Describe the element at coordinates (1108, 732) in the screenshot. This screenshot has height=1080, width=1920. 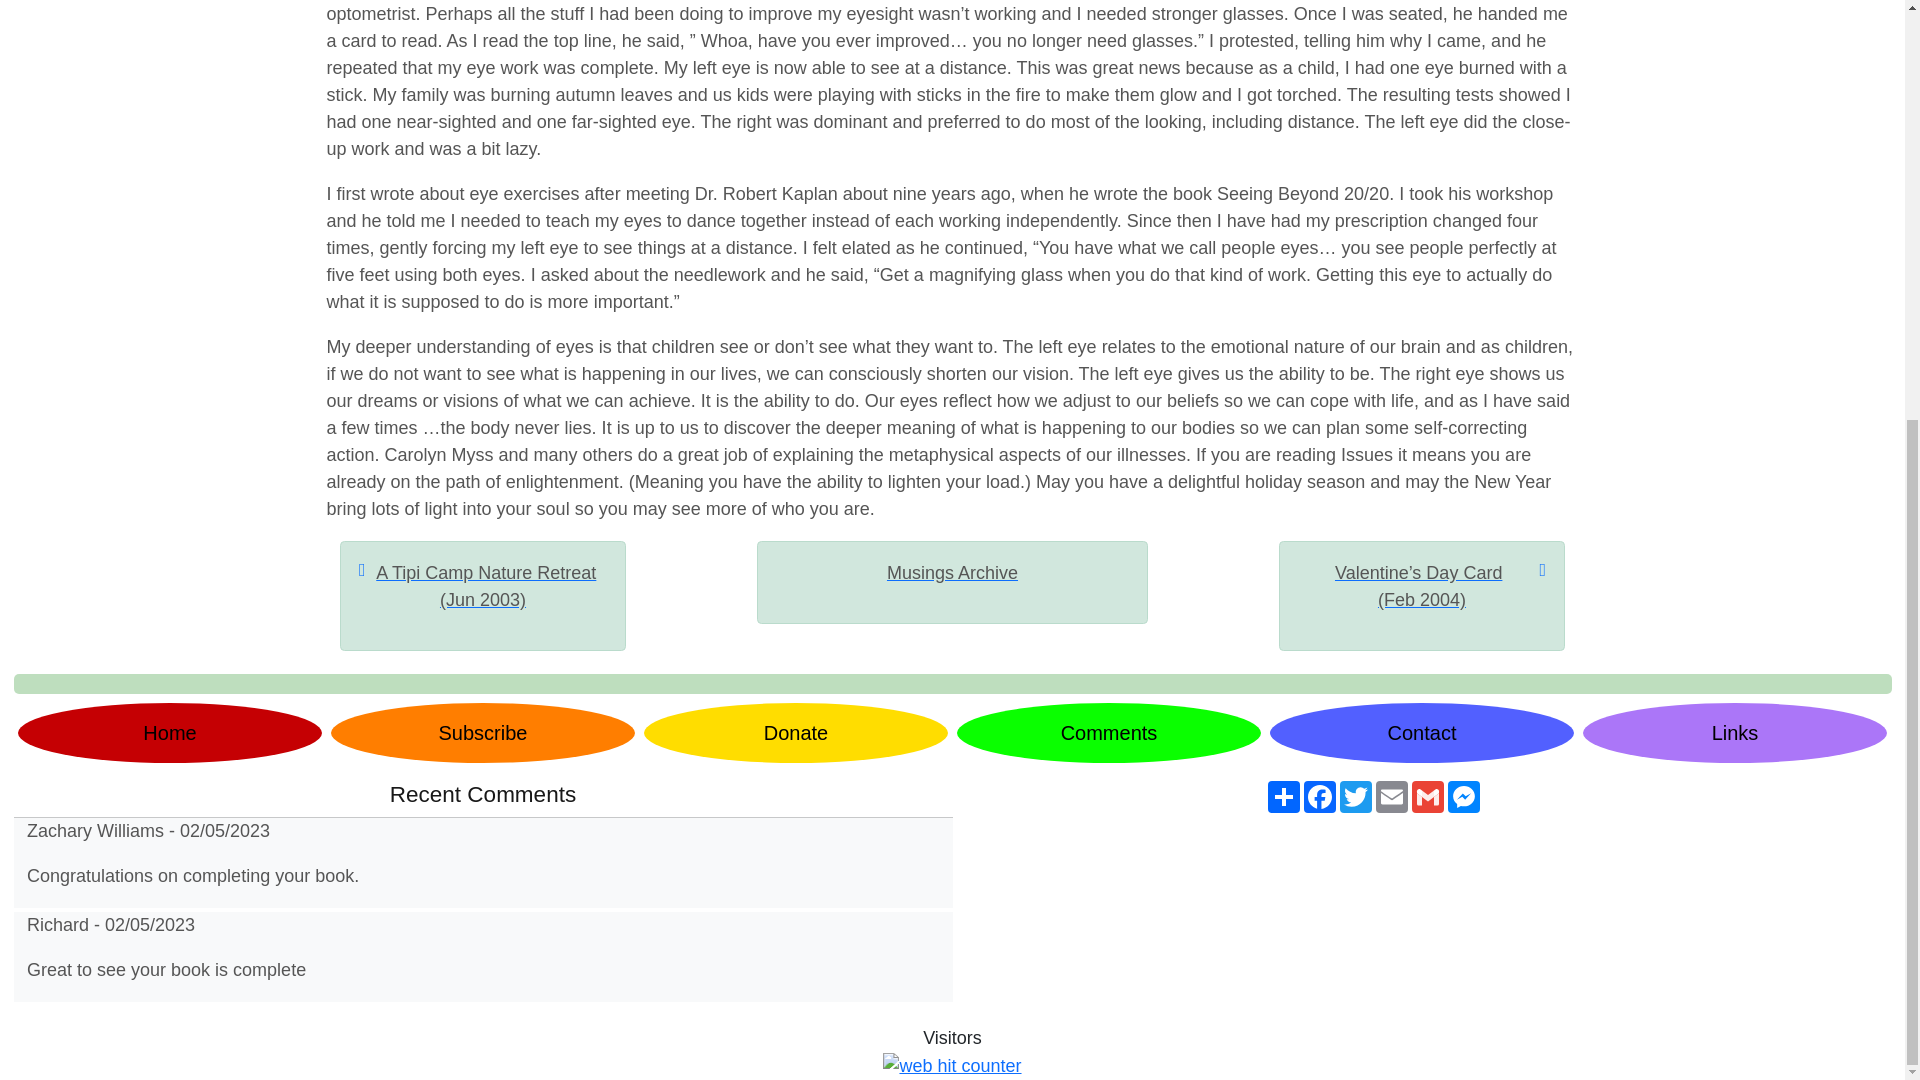
I see `Comments` at that location.